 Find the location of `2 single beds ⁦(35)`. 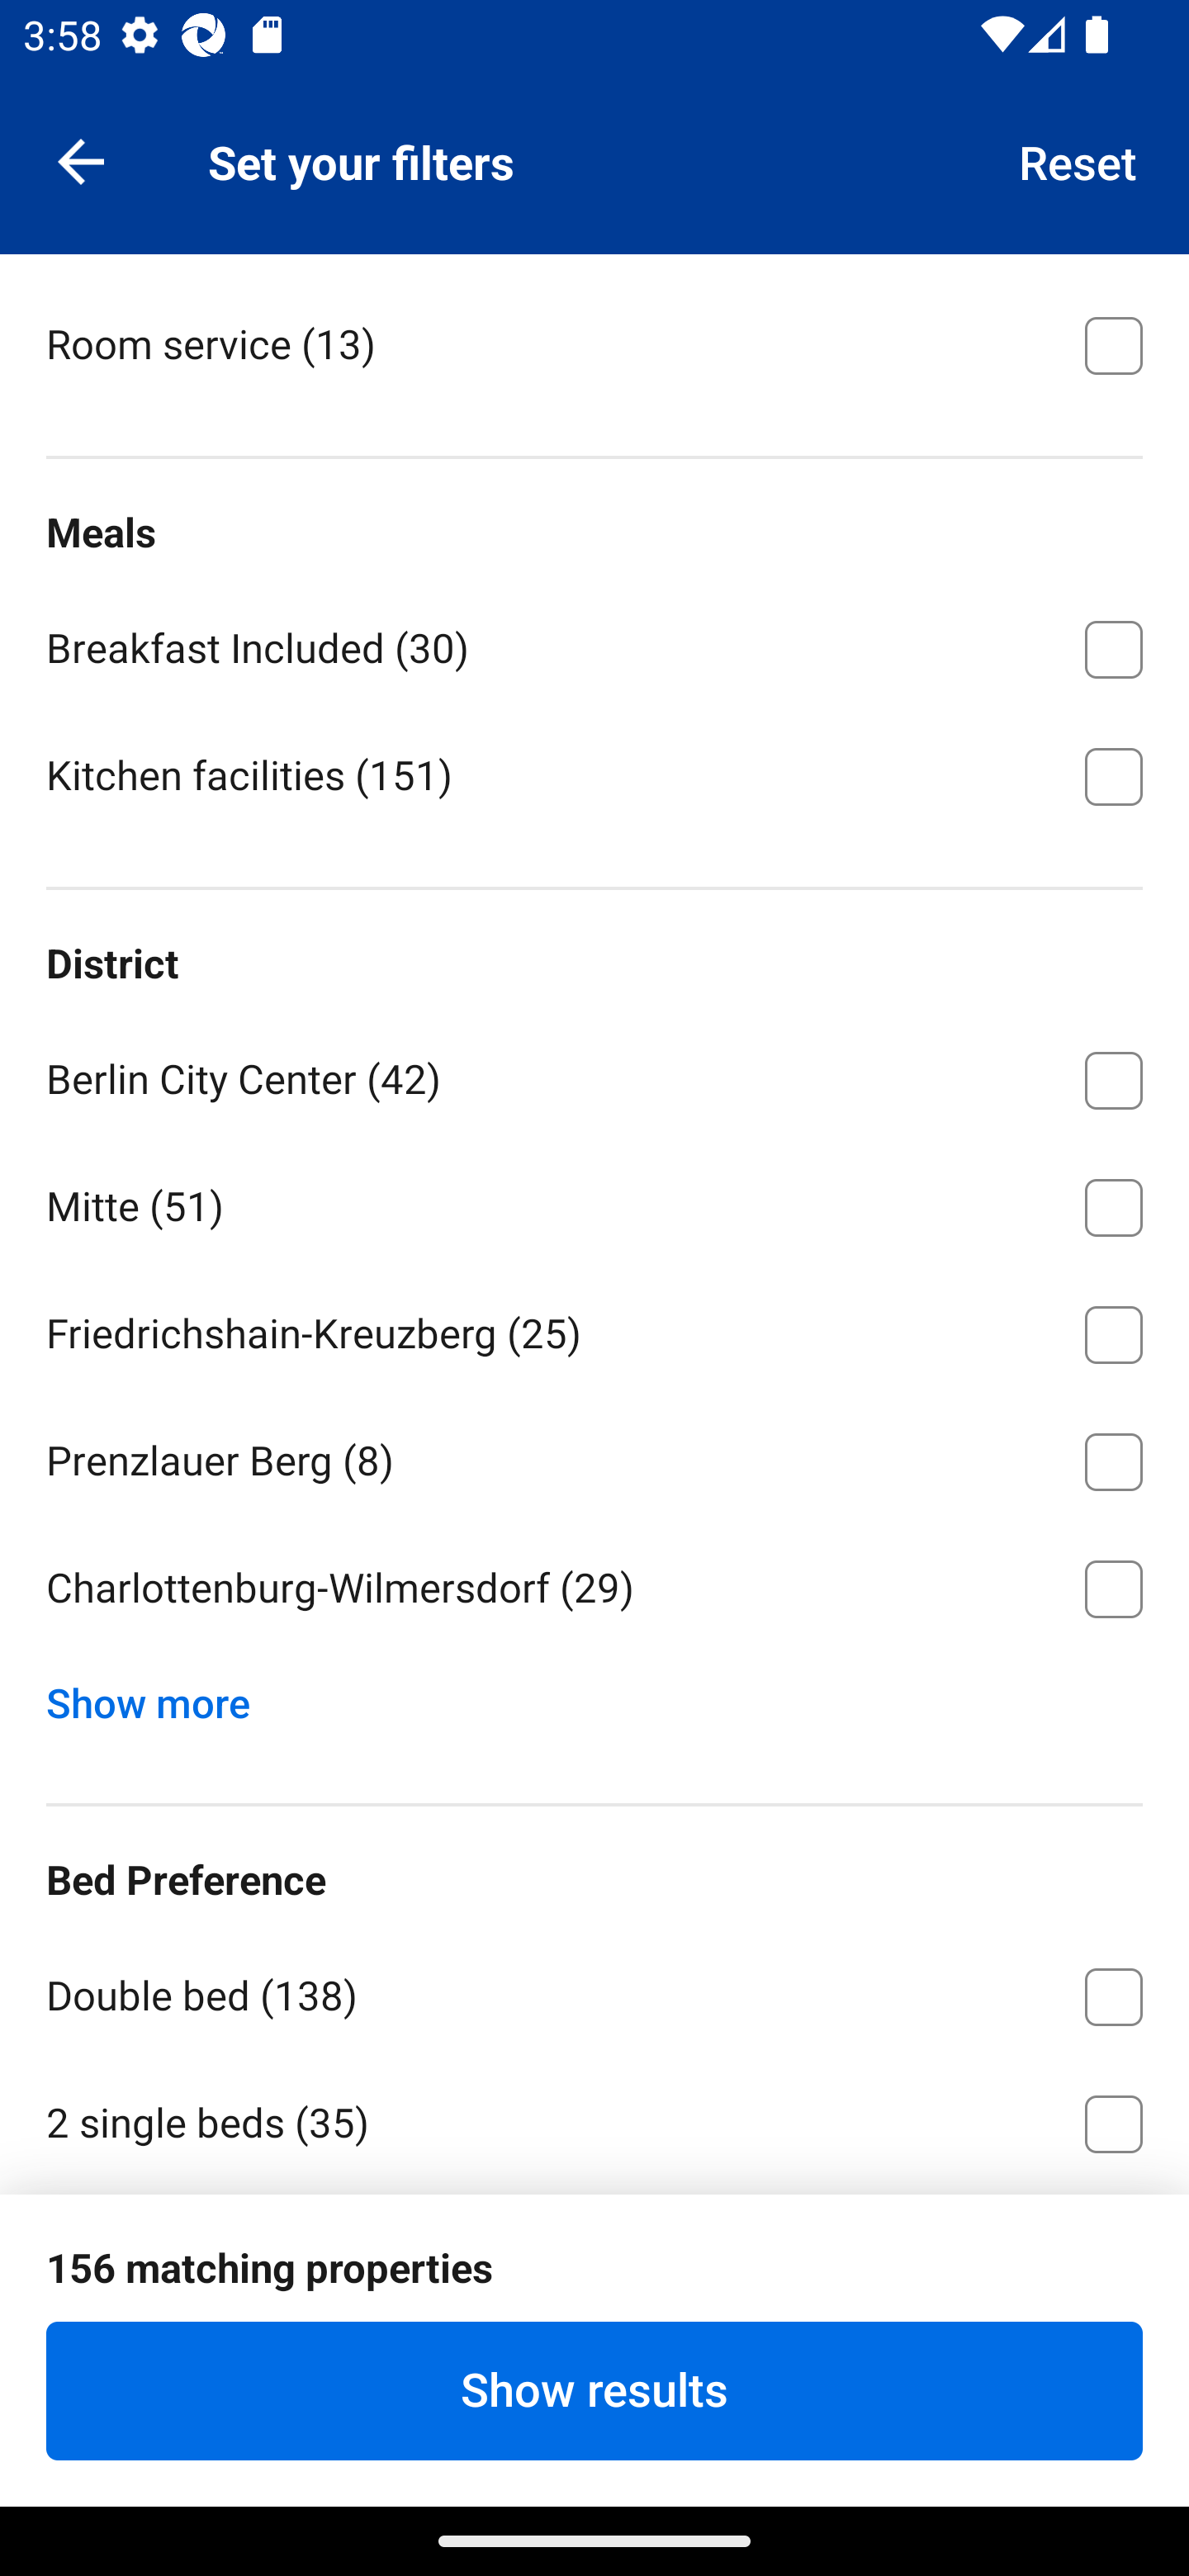

2 single beds ⁦(35) is located at coordinates (594, 2120).